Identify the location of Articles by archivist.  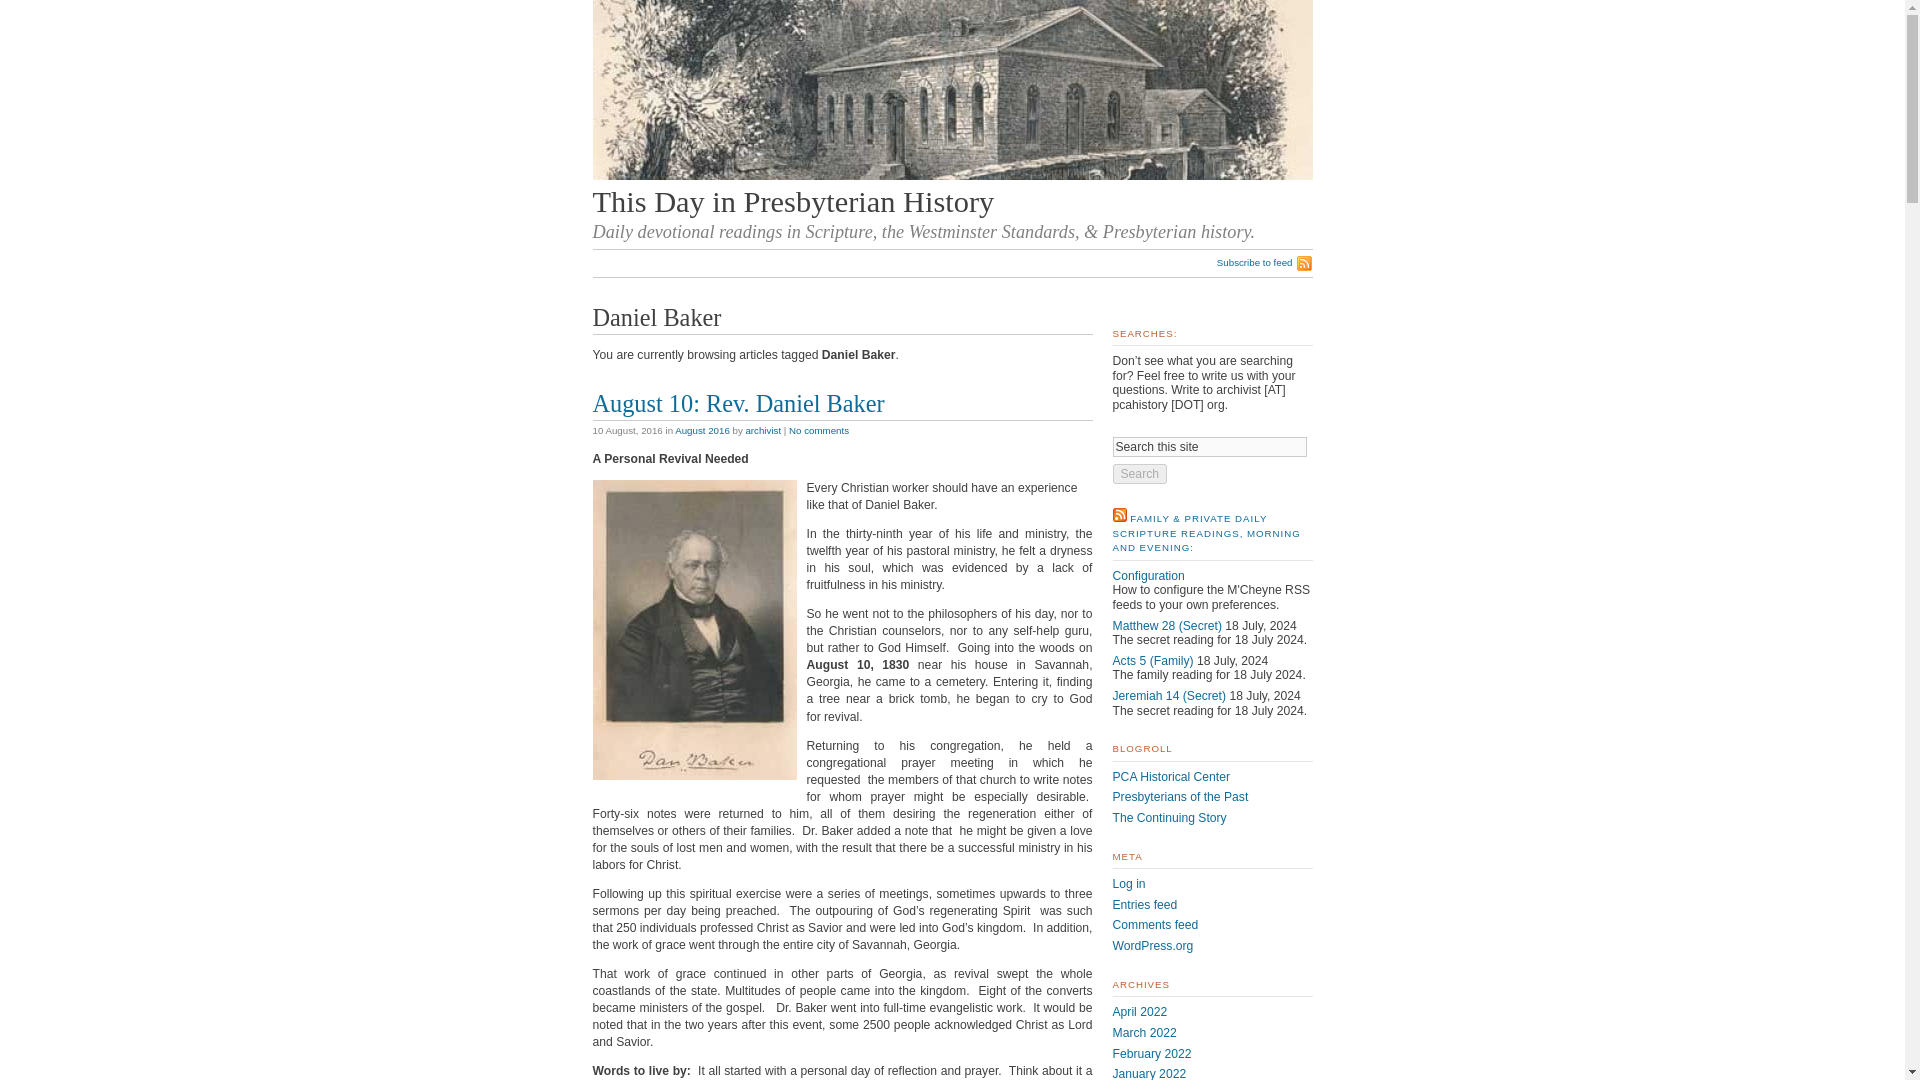
(762, 430).